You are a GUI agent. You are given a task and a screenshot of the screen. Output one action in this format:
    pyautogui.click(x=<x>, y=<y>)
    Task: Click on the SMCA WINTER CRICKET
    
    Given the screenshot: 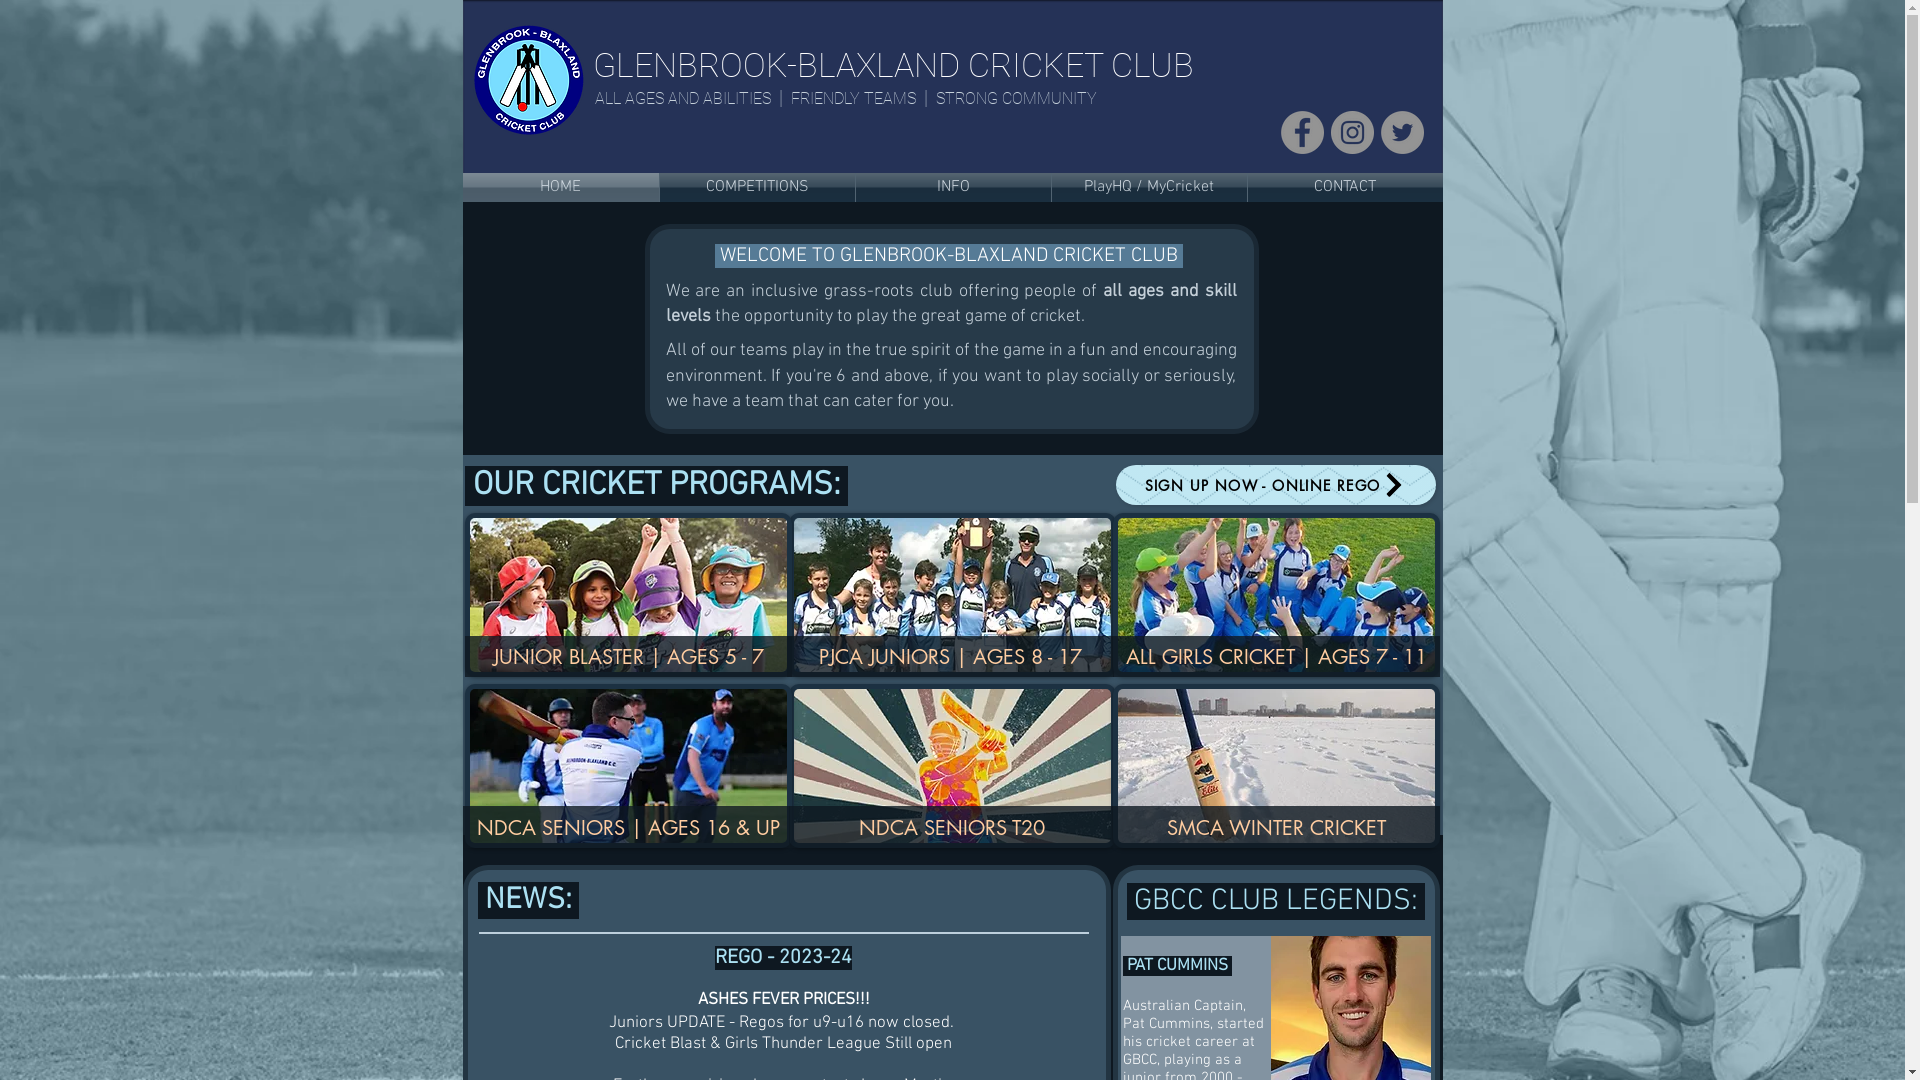 What is the action you would take?
    pyautogui.click(x=1276, y=830)
    